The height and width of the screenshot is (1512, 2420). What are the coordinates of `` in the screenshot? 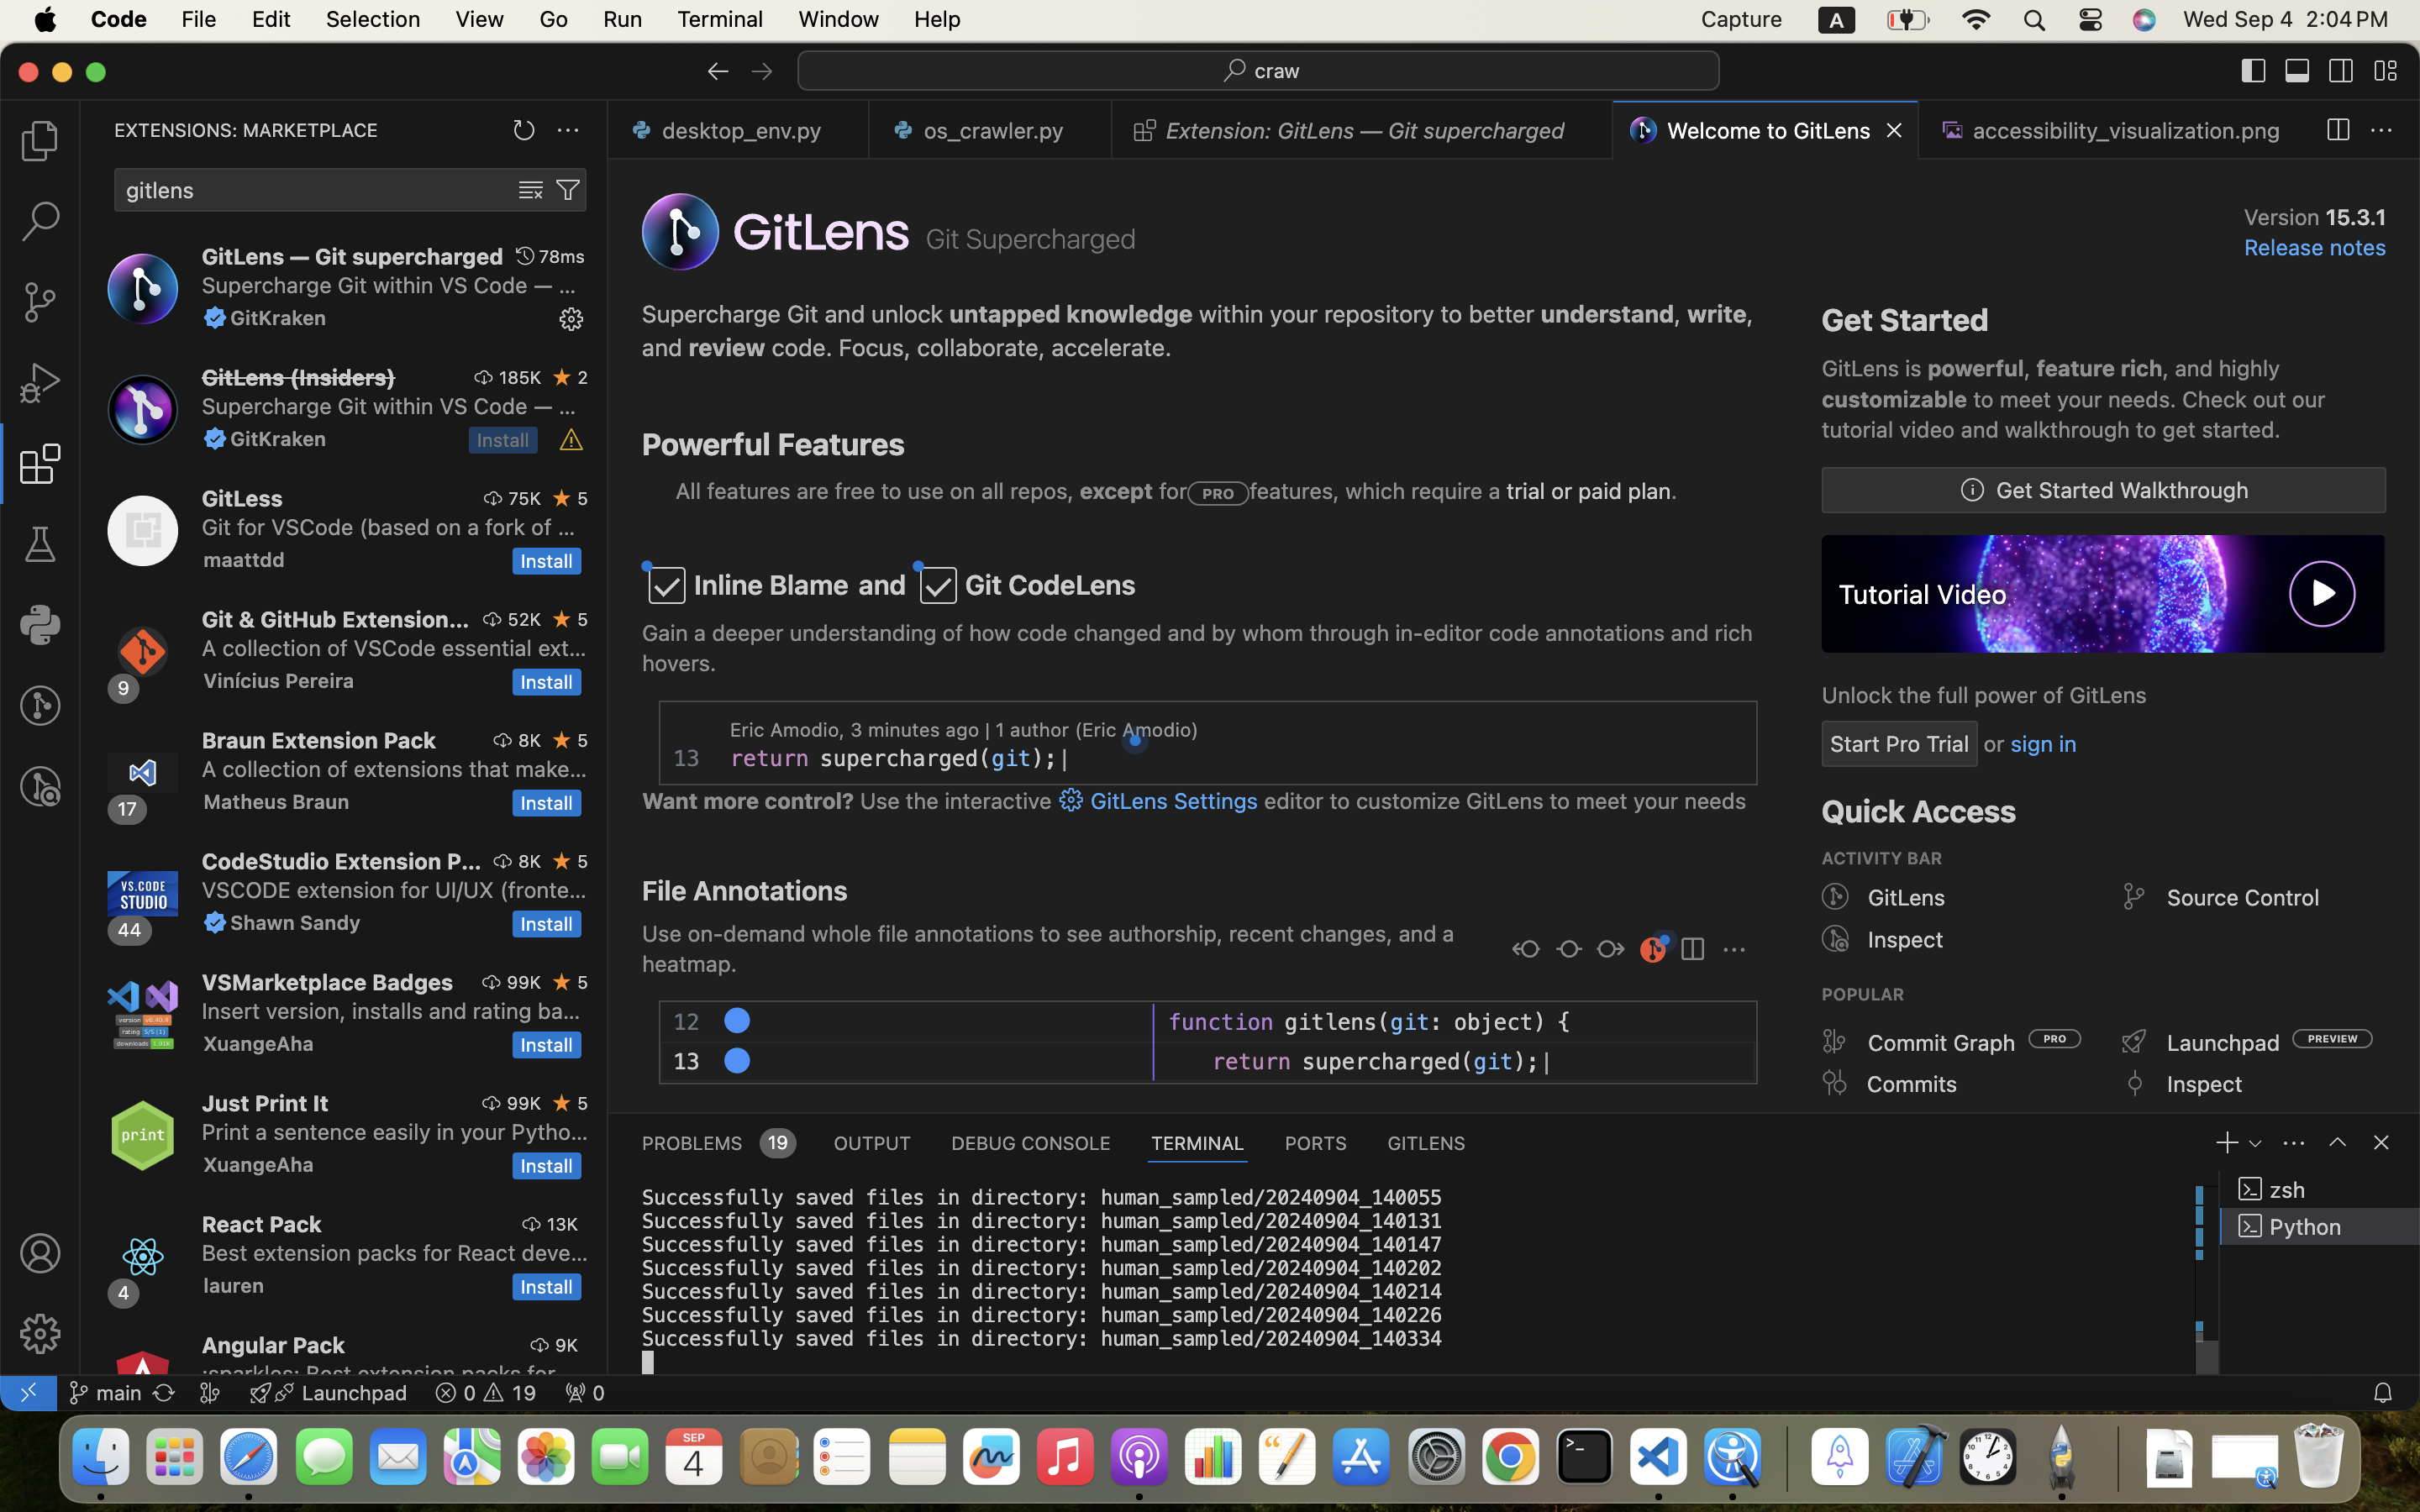 It's located at (1692, 951).